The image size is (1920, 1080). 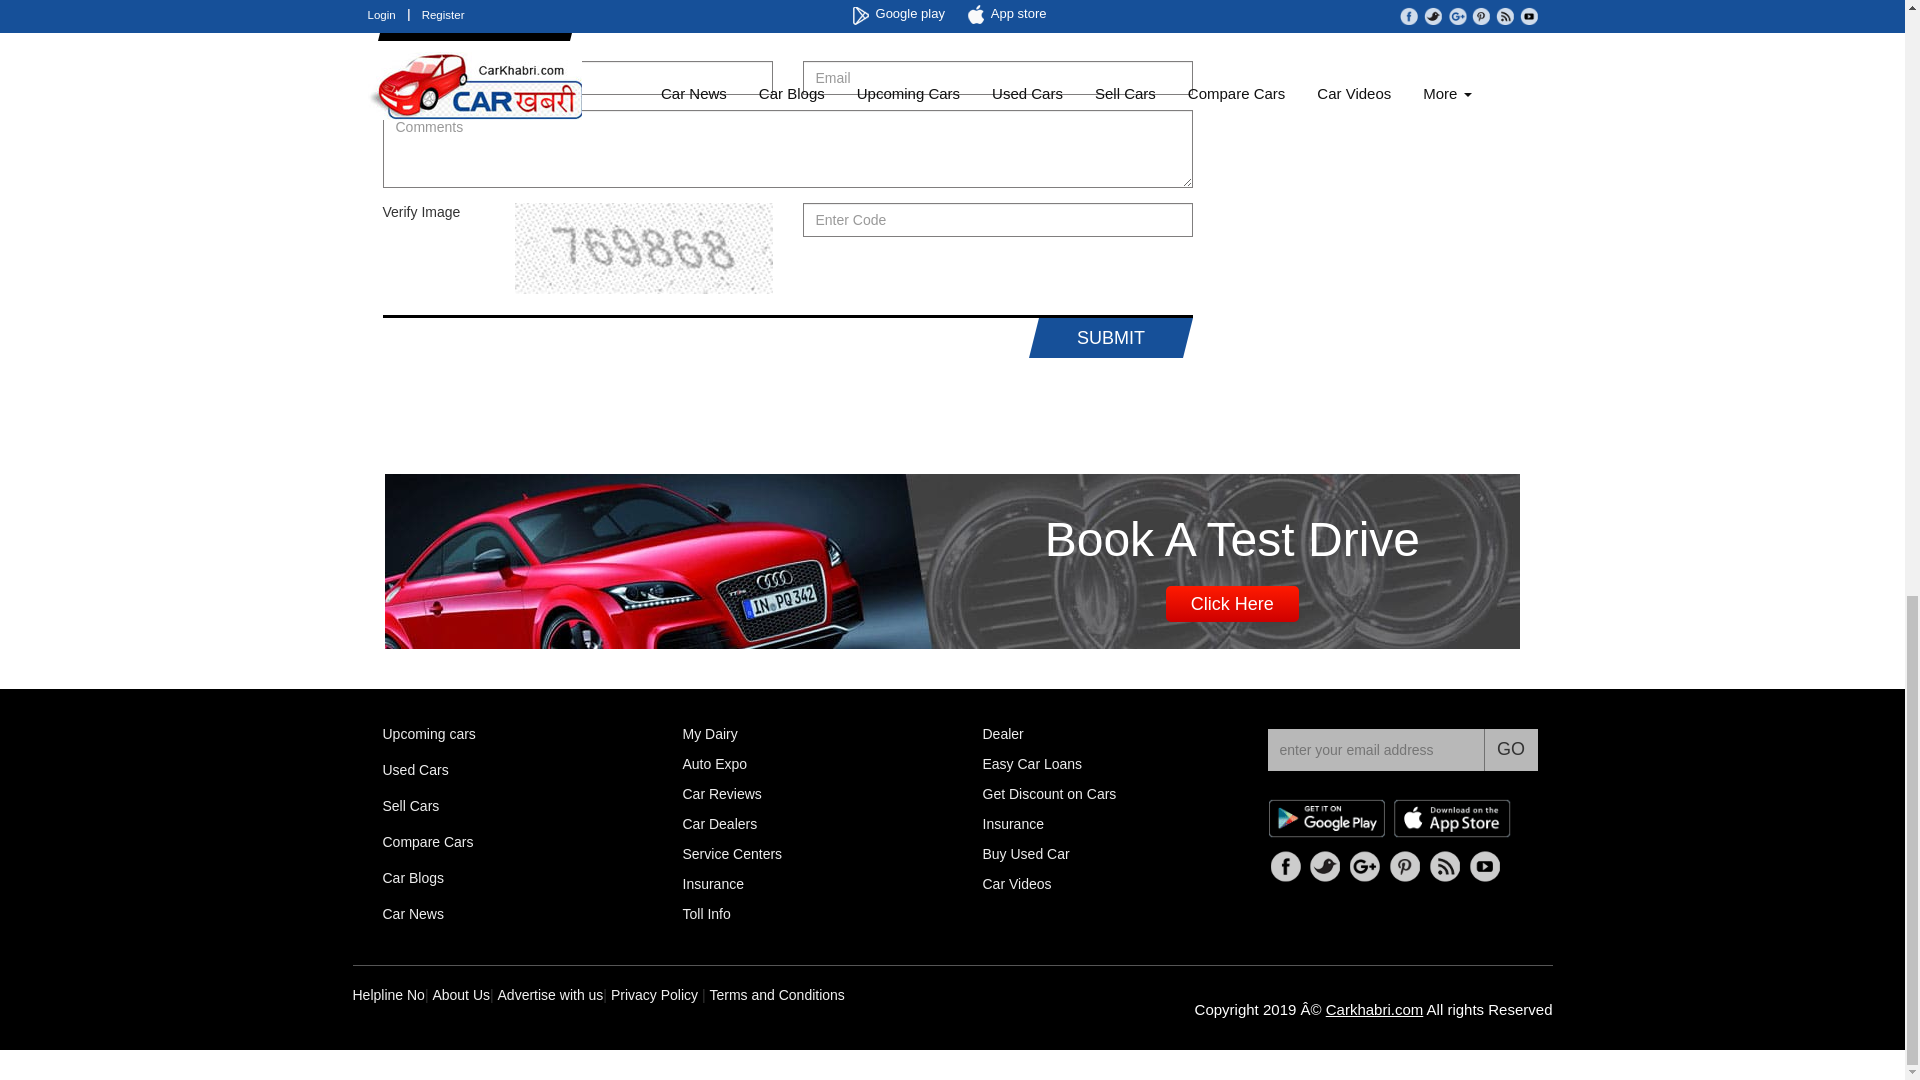 What do you see at coordinates (428, 734) in the screenshot?
I see `Upcoming cars` at bounding box center [428, 734].